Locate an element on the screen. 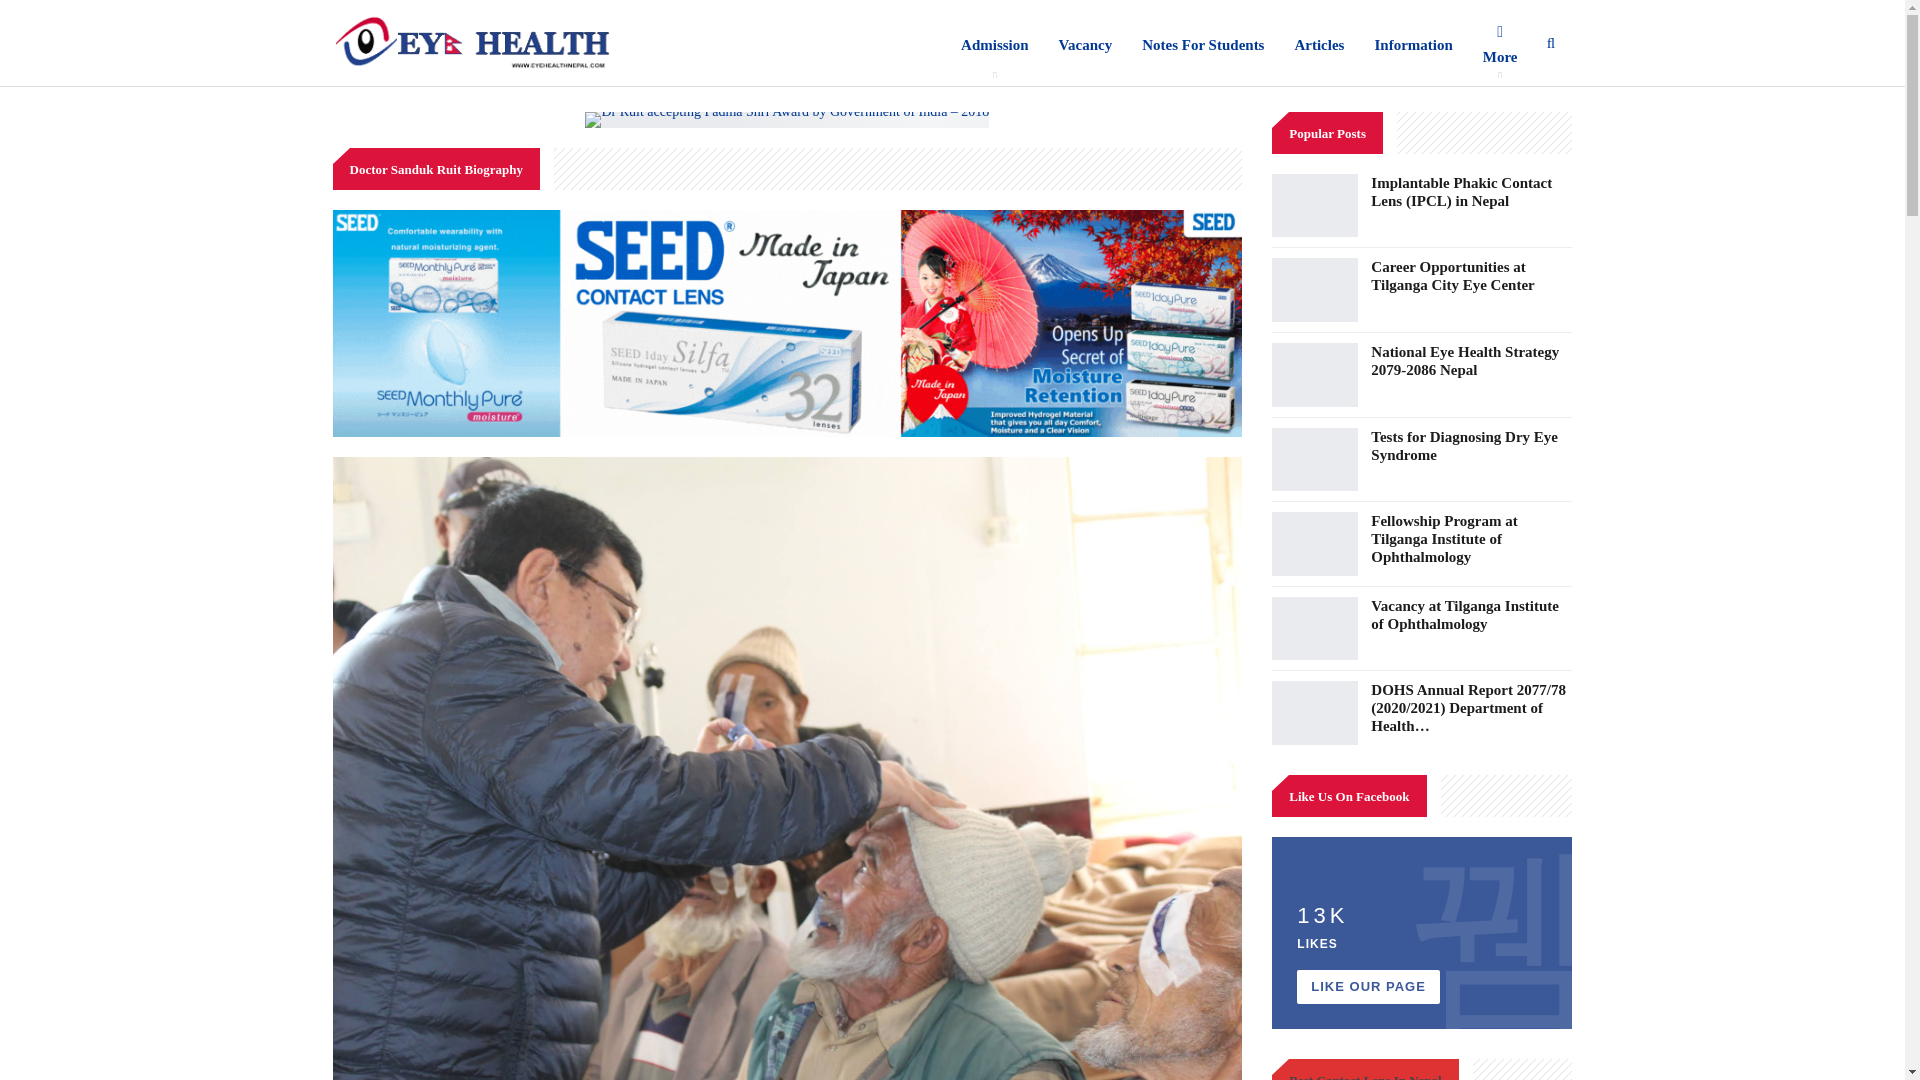 The height and width of the screenshot is (1080, 1920). Tests for Diagnosing Dry Eye Syndrome is located at coordinates (1314, 460).